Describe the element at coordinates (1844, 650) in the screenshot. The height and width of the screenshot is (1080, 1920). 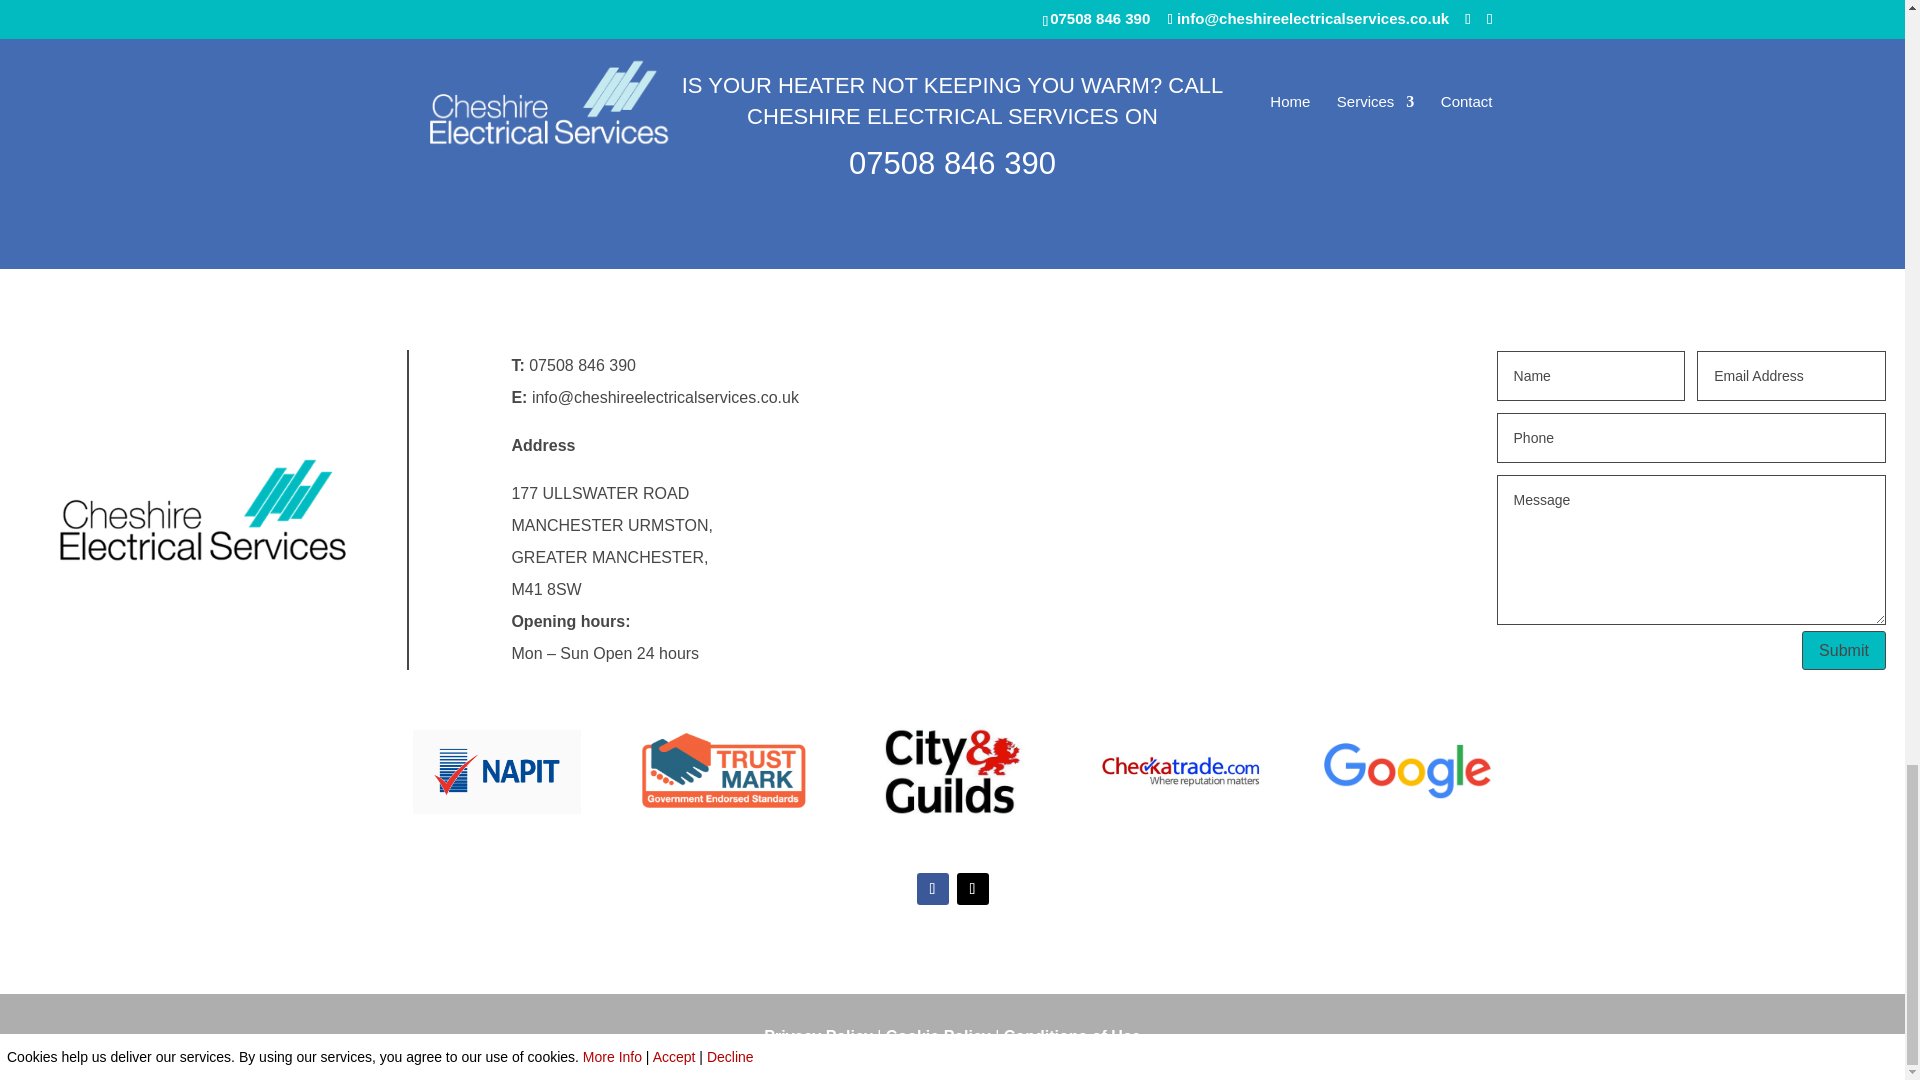
I see `Submit` at that location.